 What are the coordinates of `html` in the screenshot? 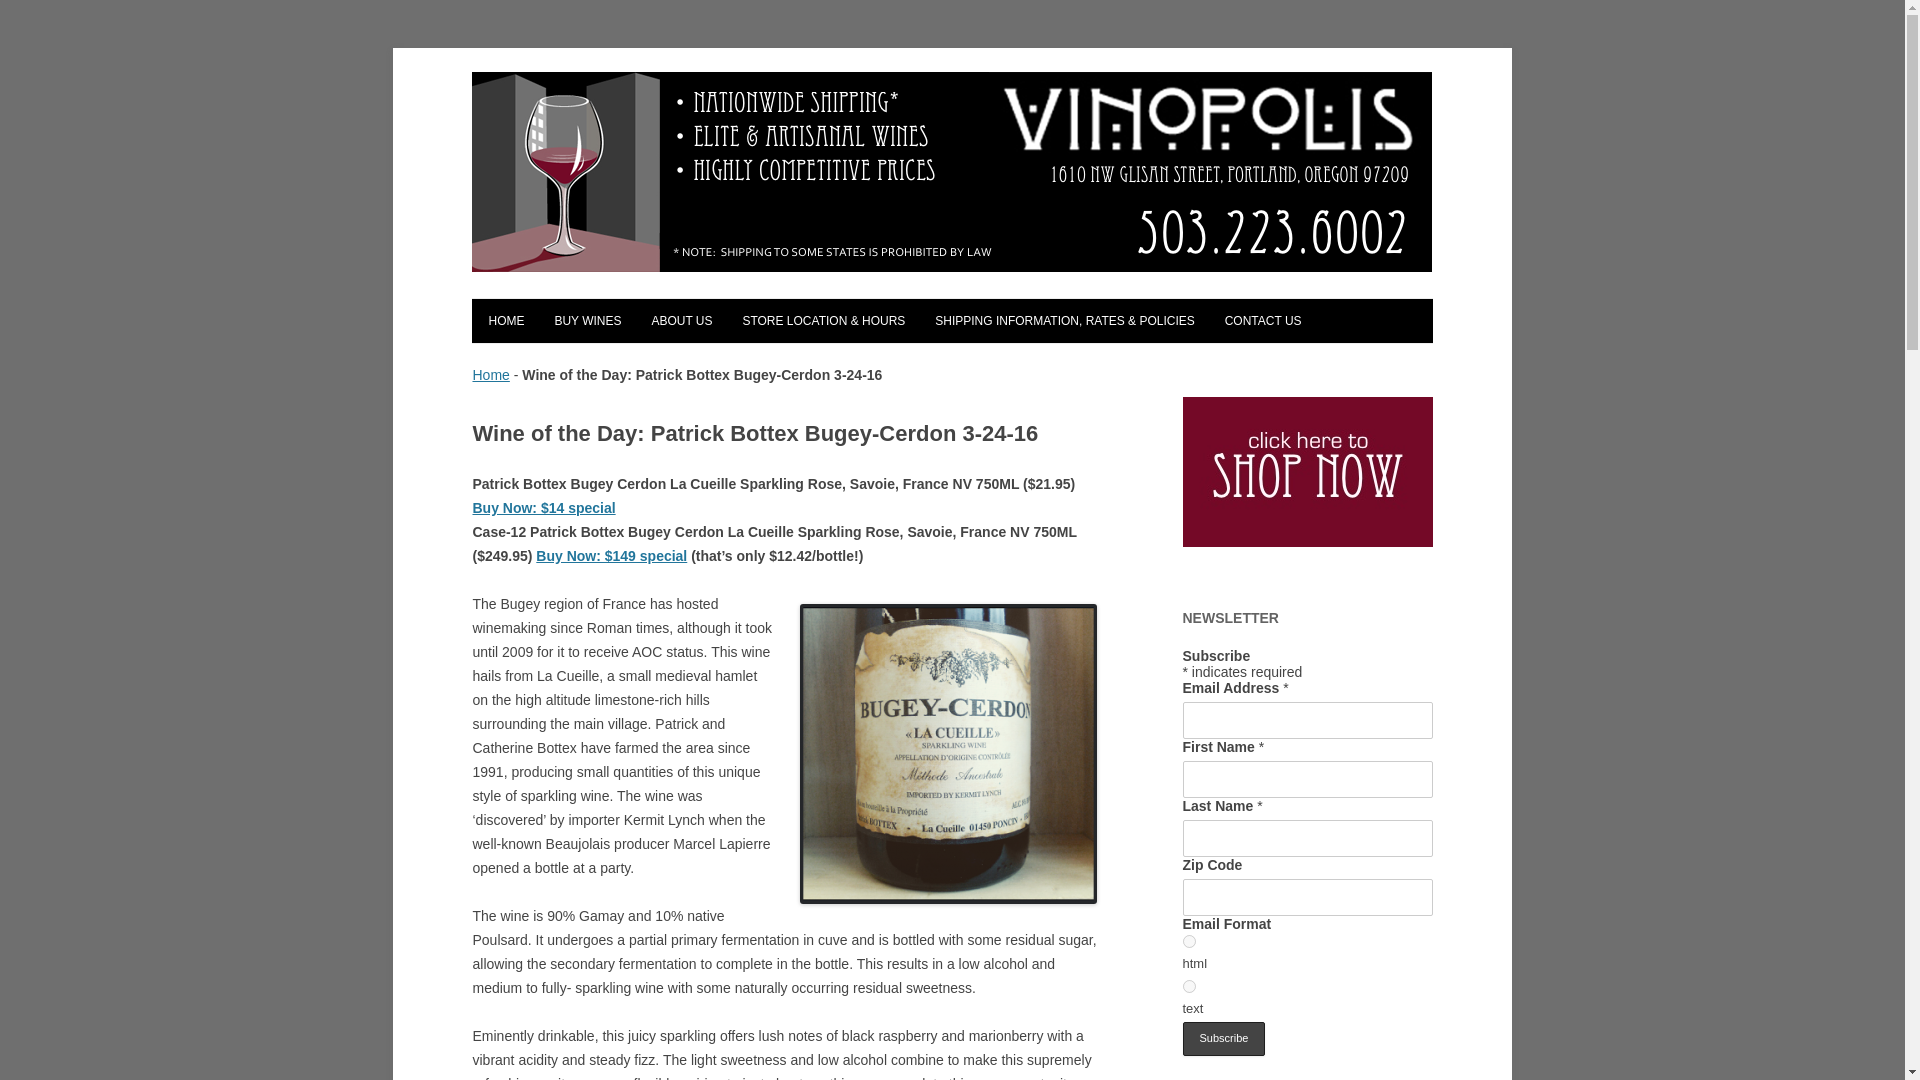 It's located at (1188, 942).